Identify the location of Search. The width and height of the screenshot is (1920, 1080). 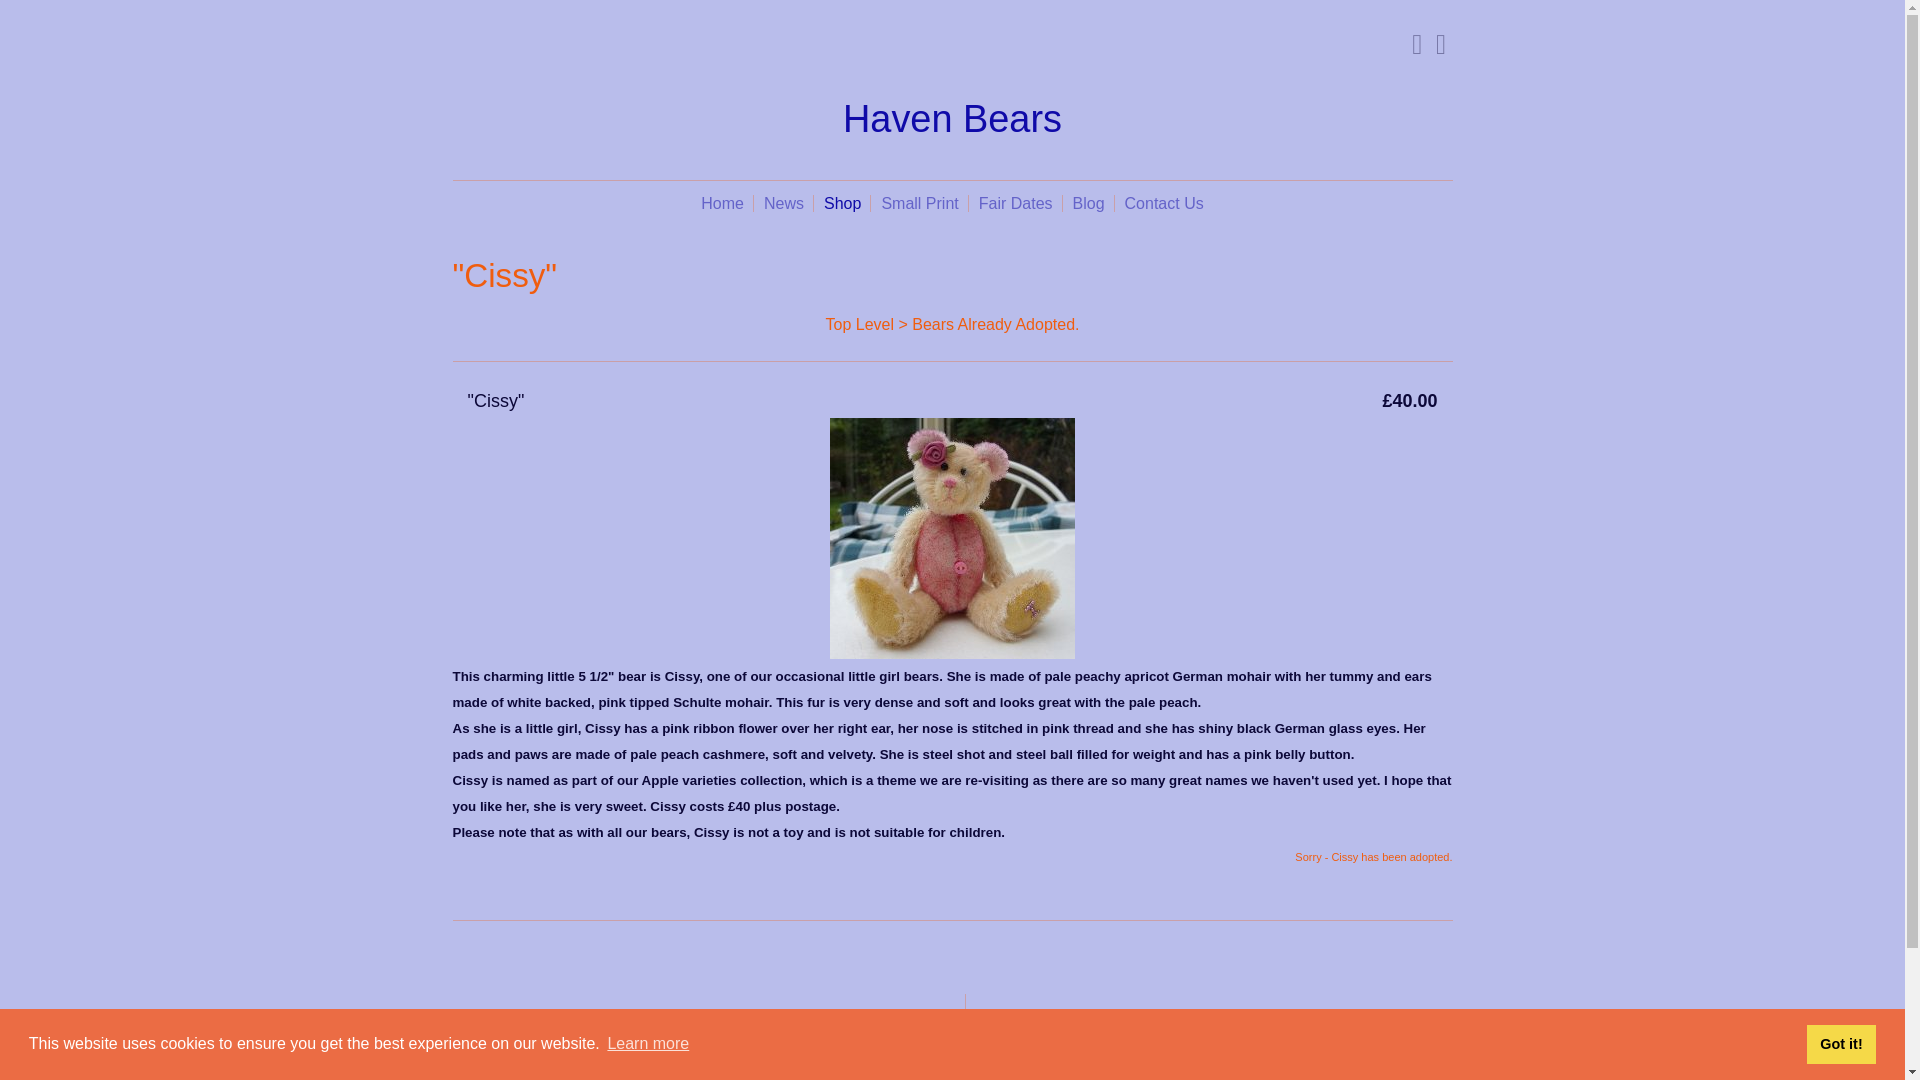
(1408, 44).